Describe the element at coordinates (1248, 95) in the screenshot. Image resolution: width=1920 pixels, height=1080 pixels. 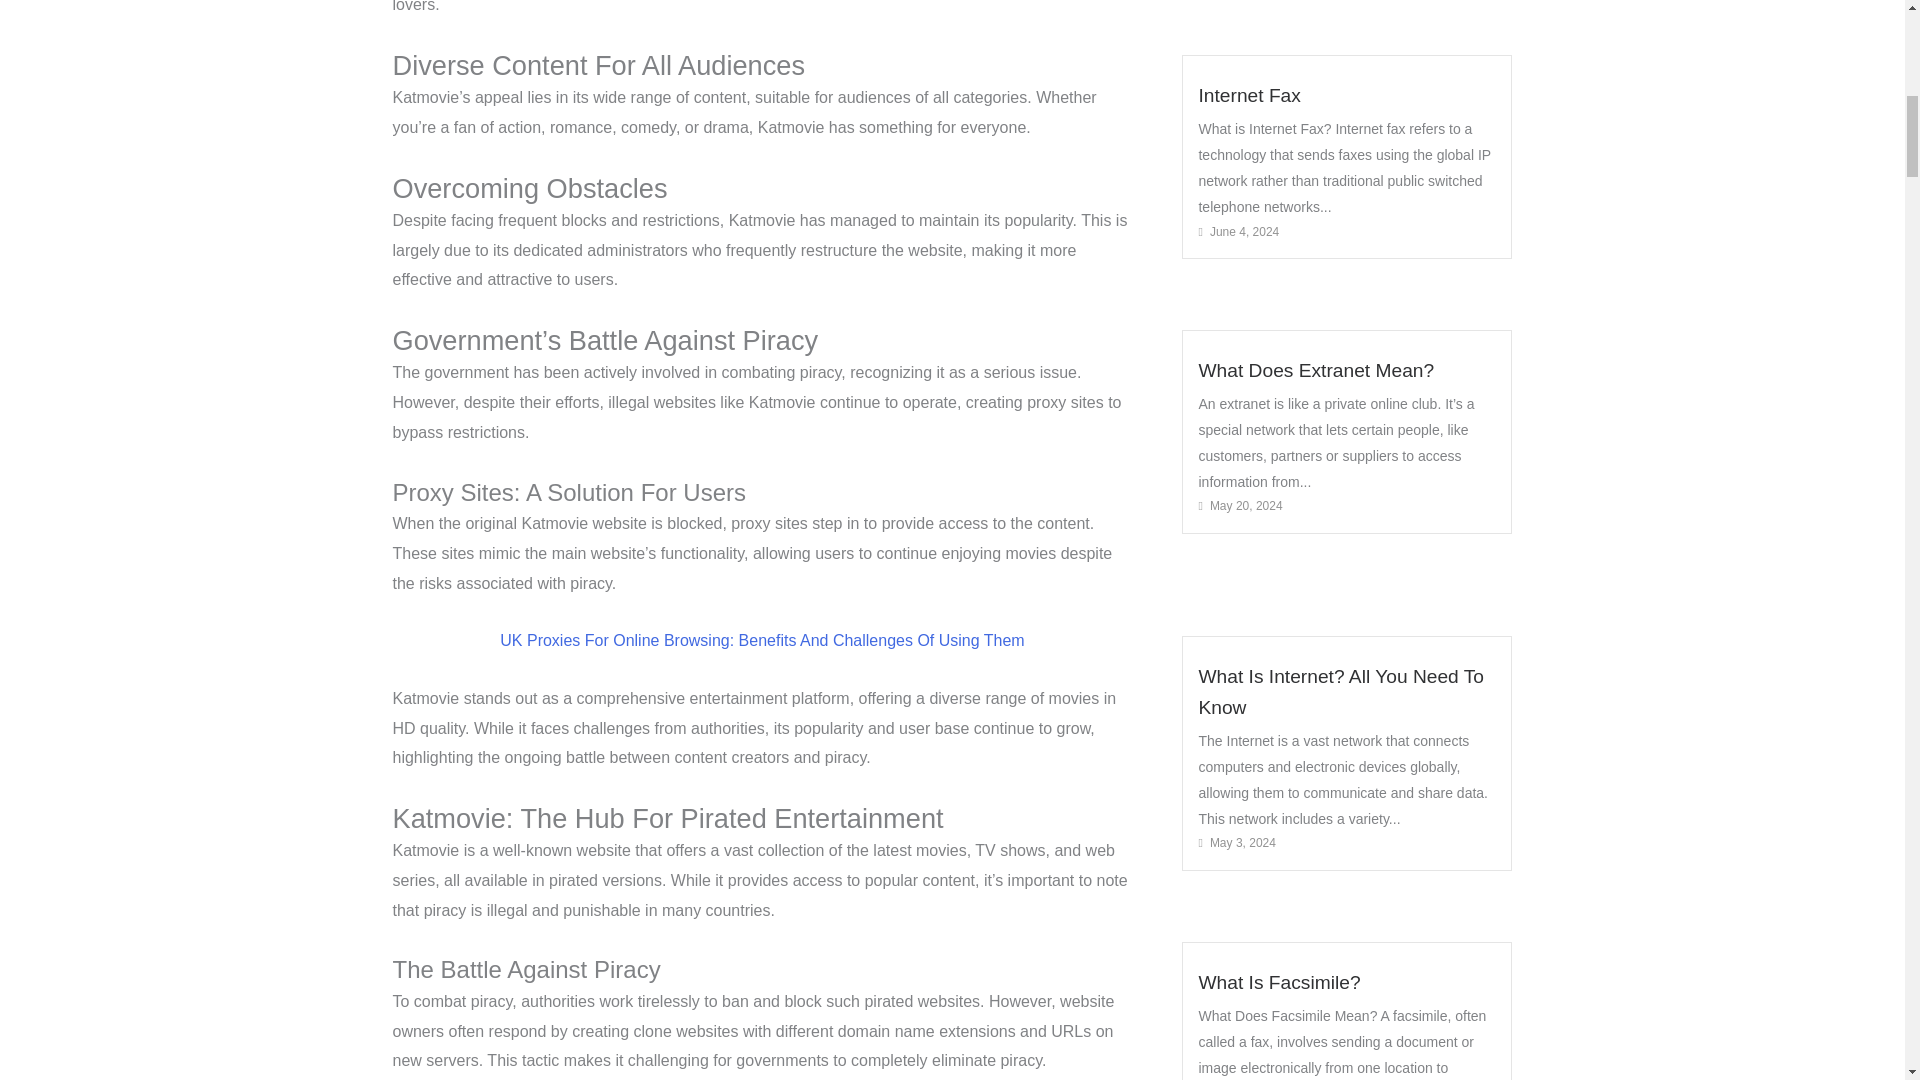
I see `Internet Fax` at that location.